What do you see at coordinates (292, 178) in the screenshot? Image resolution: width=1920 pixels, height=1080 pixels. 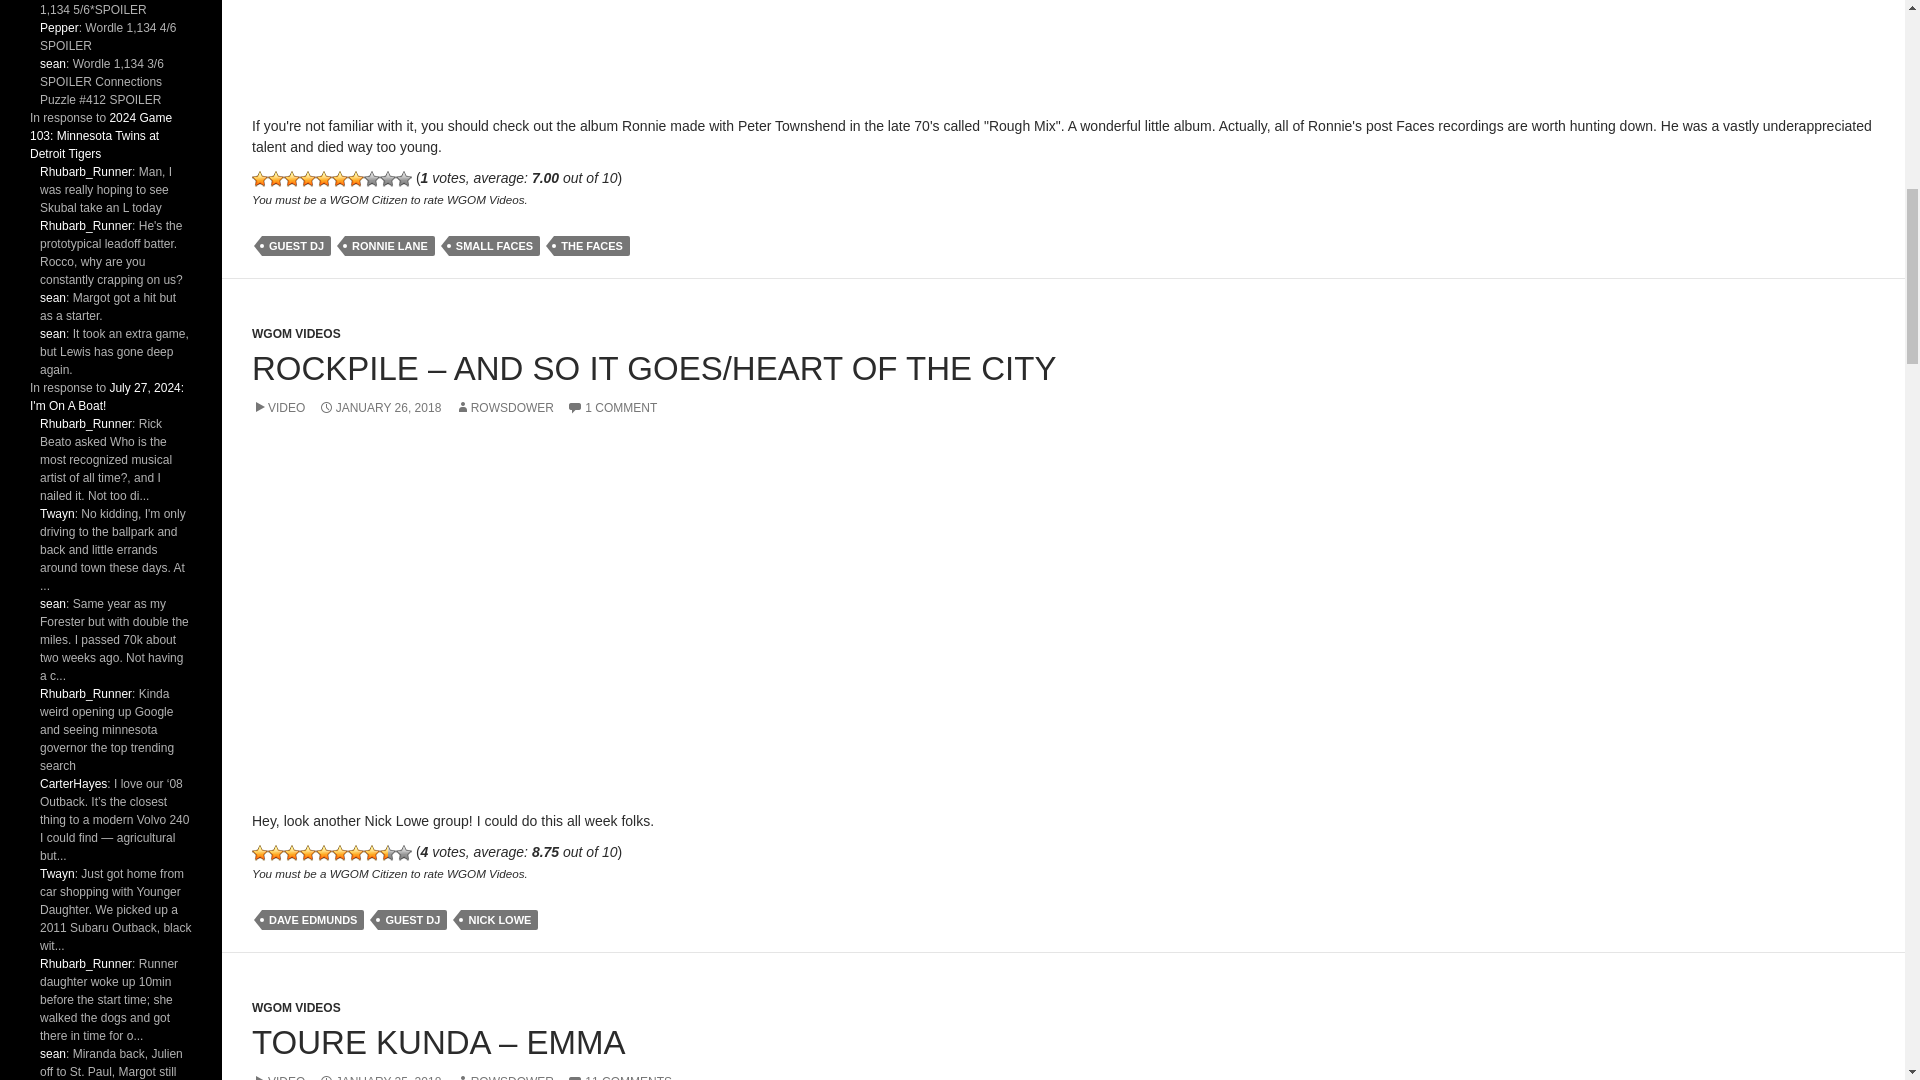 I see `1 vote, average: 7.00 out of 10` at bounding box center [292, 178].